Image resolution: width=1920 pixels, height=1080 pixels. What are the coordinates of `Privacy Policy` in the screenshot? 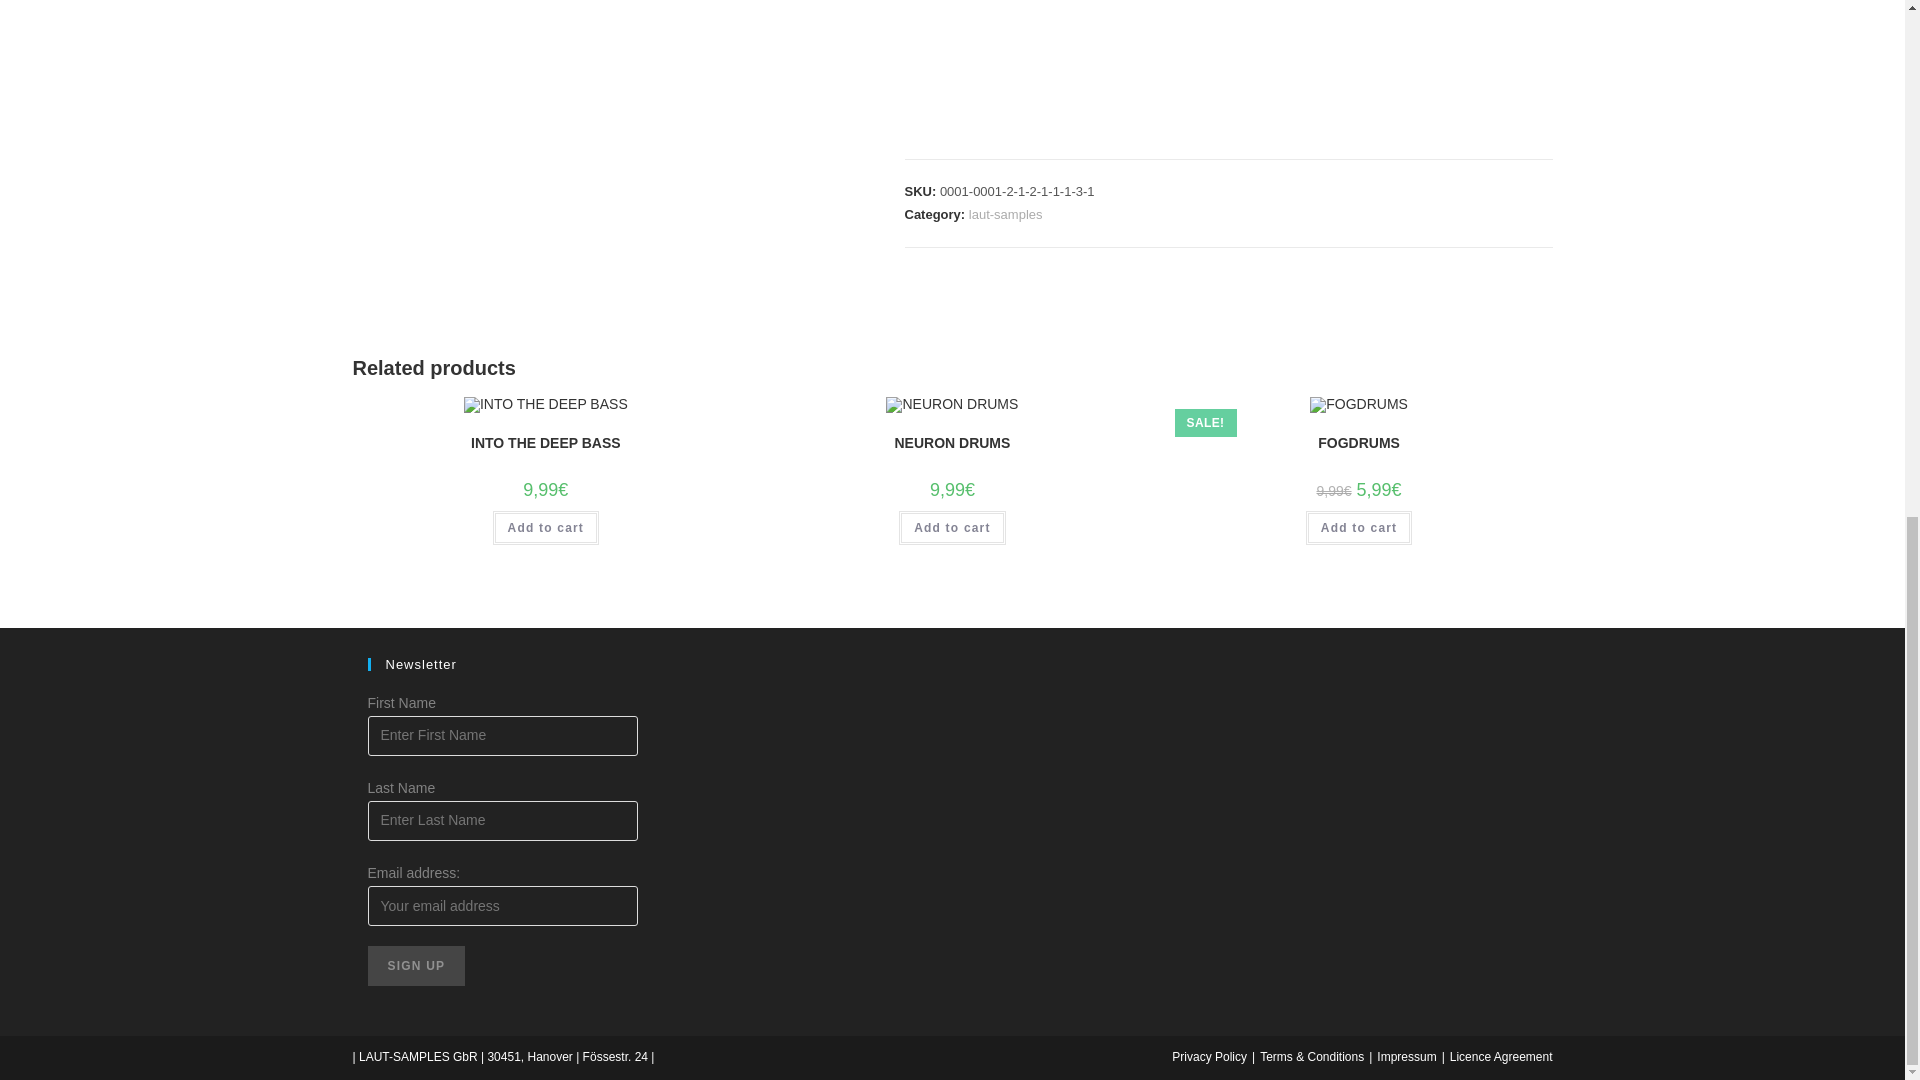 It's located at (1208, 1056).